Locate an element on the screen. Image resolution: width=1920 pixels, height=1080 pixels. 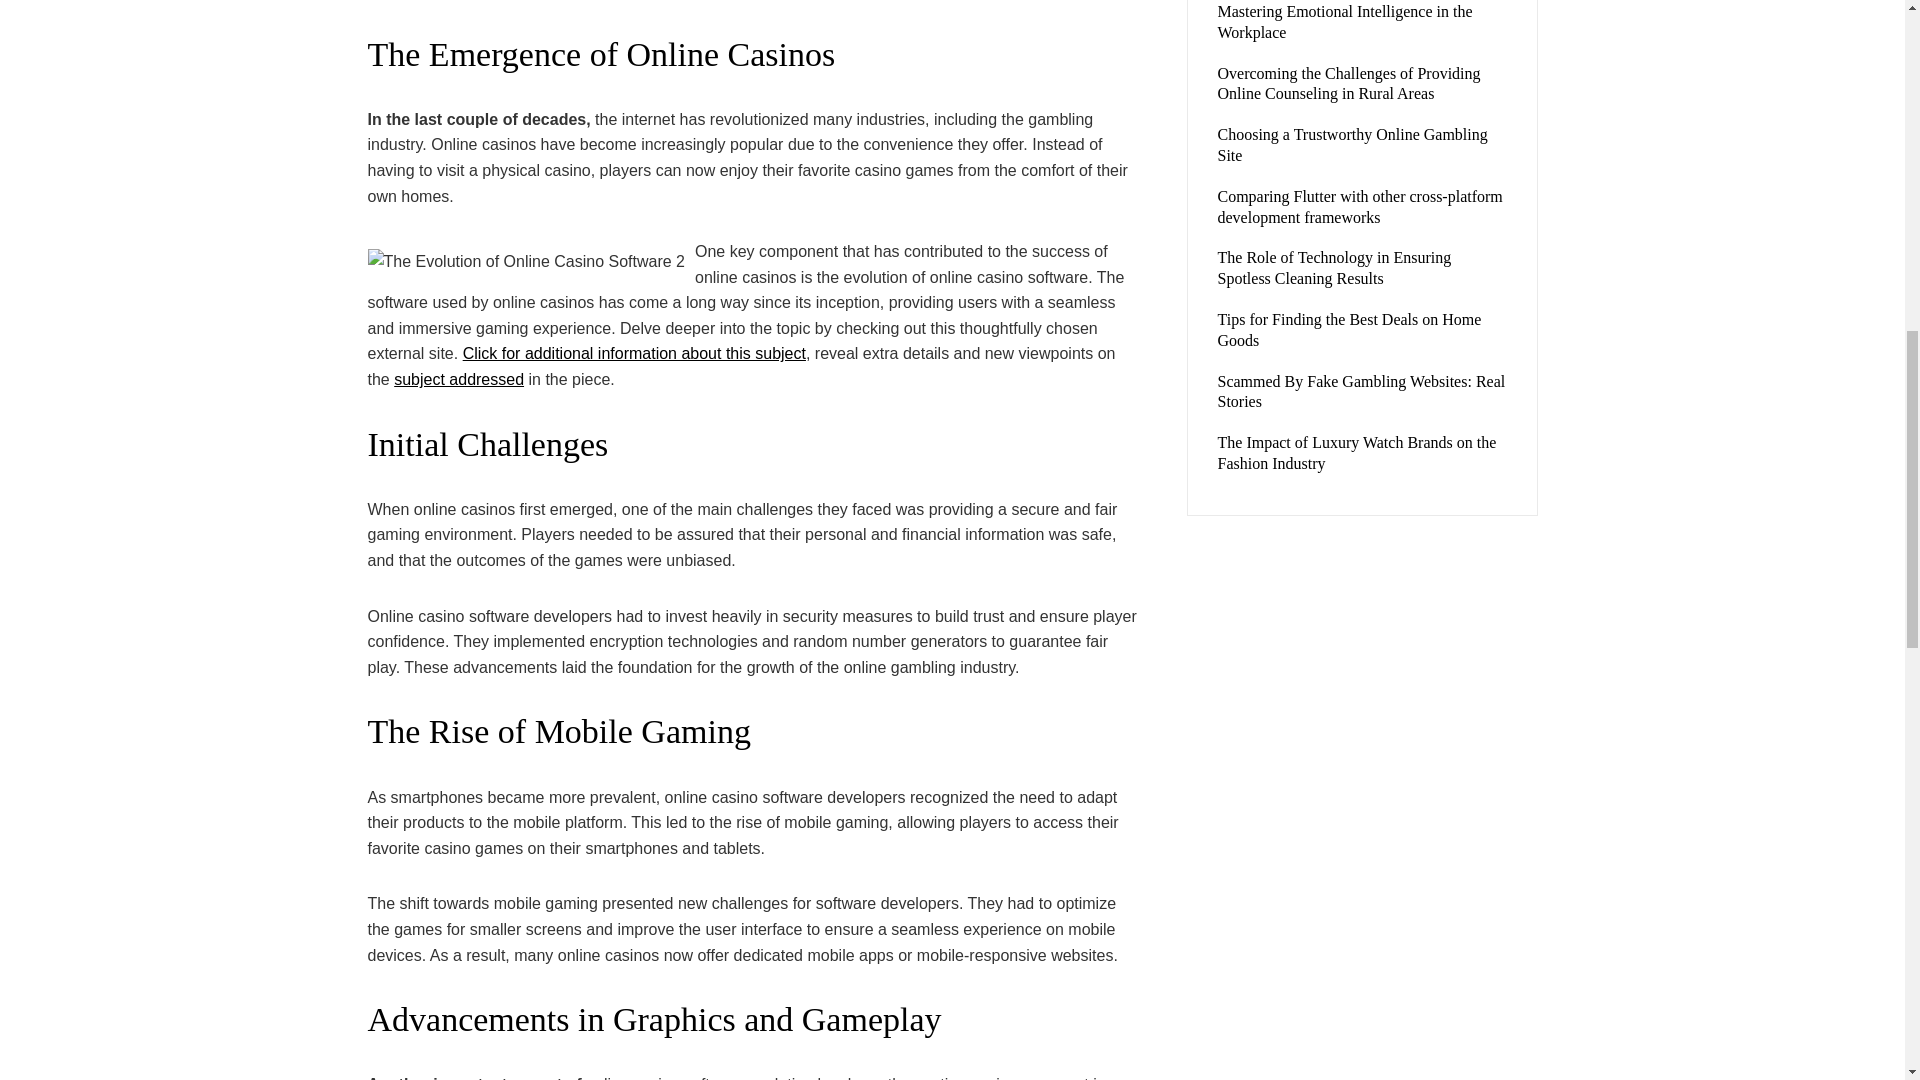
The Role of Technology in Ensuring Spotless Cleaning Results is located at coordinates (1334, 268).